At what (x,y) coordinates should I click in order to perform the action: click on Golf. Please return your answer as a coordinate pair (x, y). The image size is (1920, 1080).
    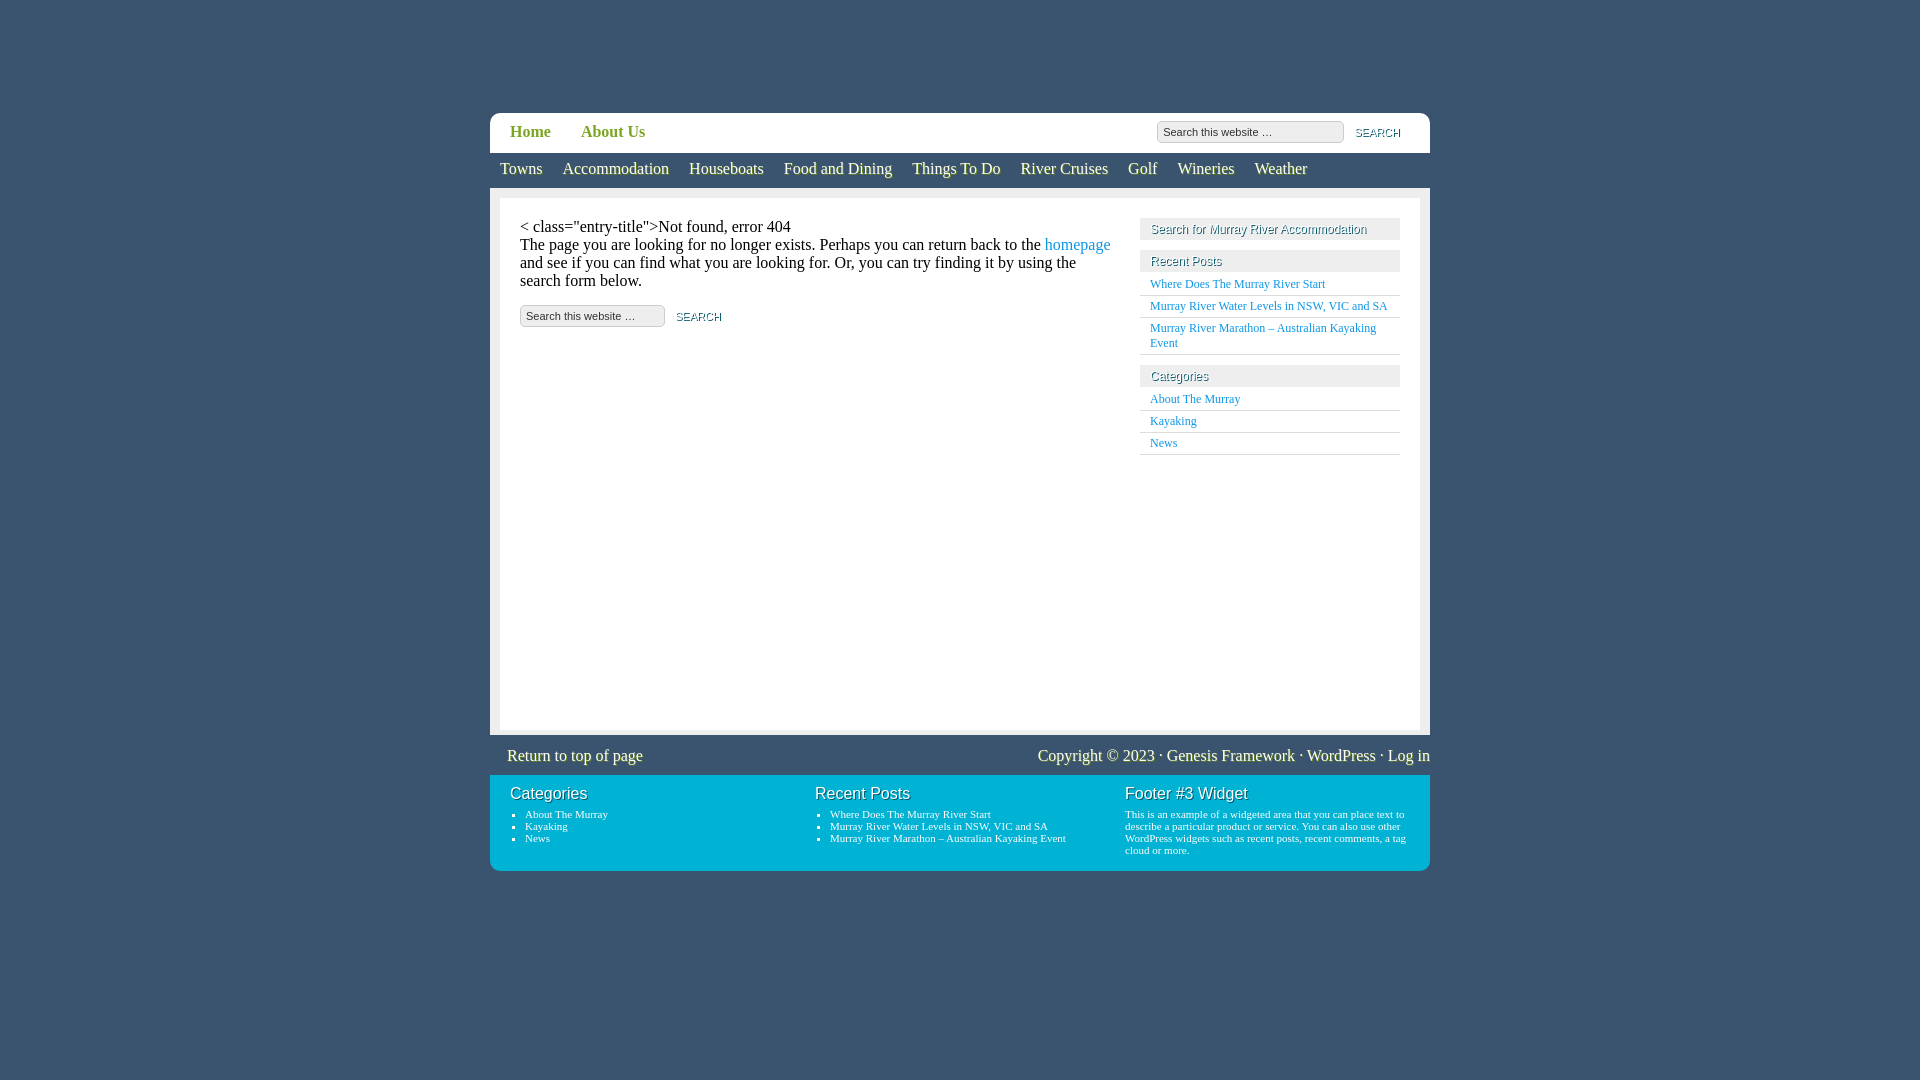
    Looking at the image, I should click on (1142, 170).